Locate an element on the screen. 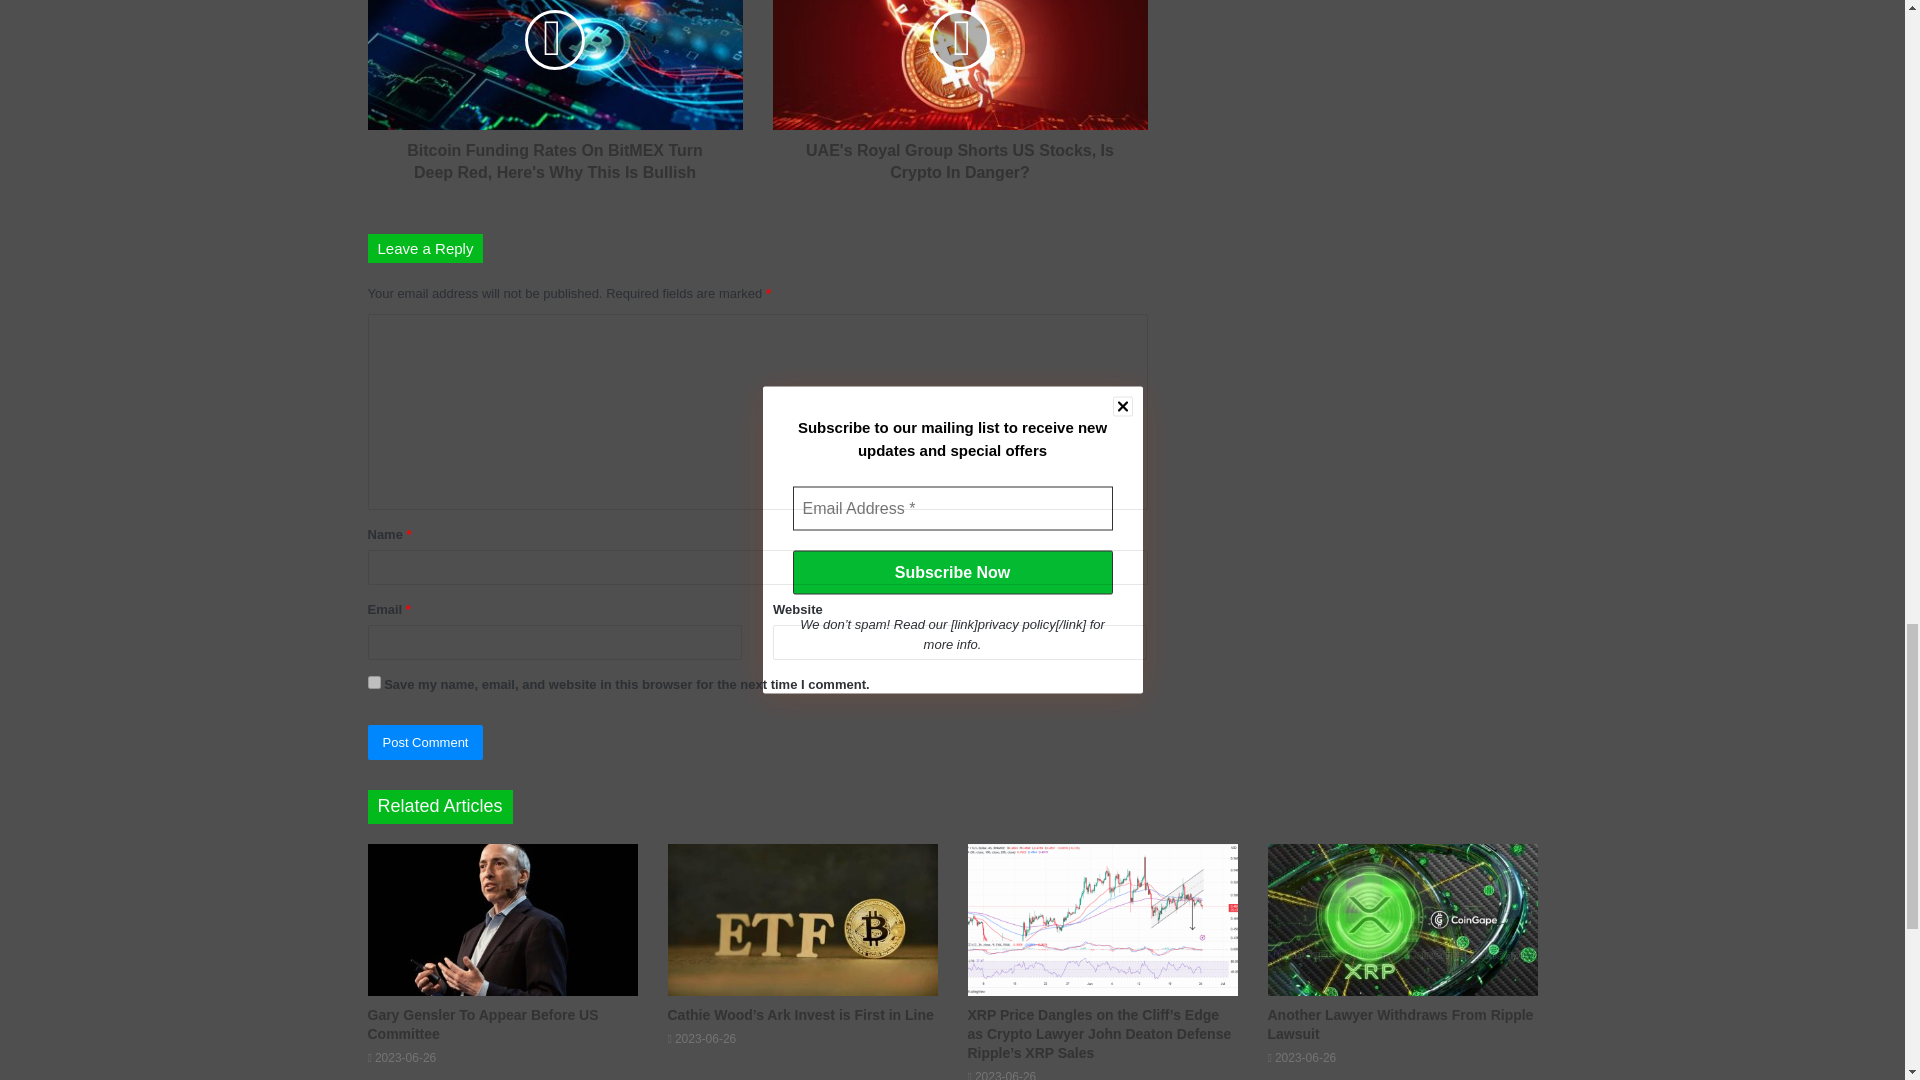 The width and height of the screenshot is (1920, 1080). yes is located at coordinates (374, 682).